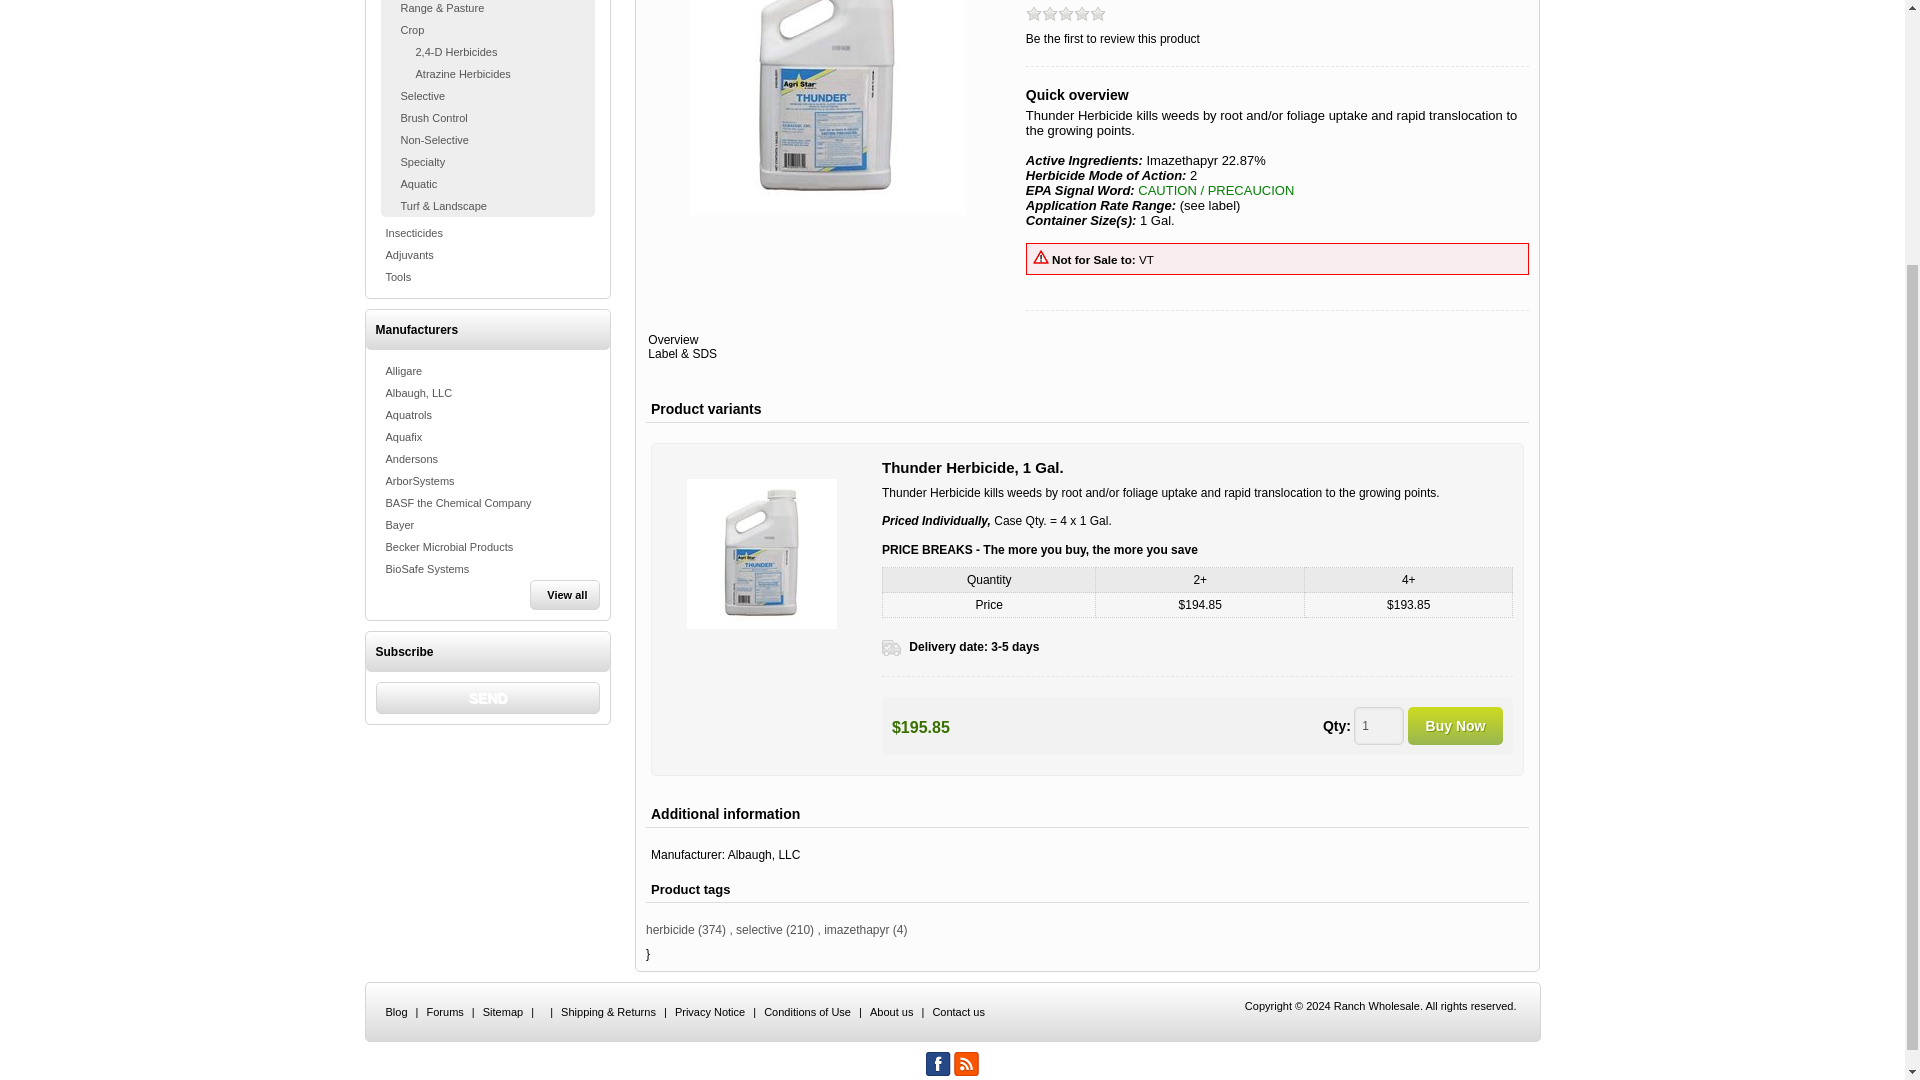 This screenshot has width=1920, height=1080. What do you see at coordinates (1378, 726) in the screenshot?
I see `1` at bounding box center [1378, 726].